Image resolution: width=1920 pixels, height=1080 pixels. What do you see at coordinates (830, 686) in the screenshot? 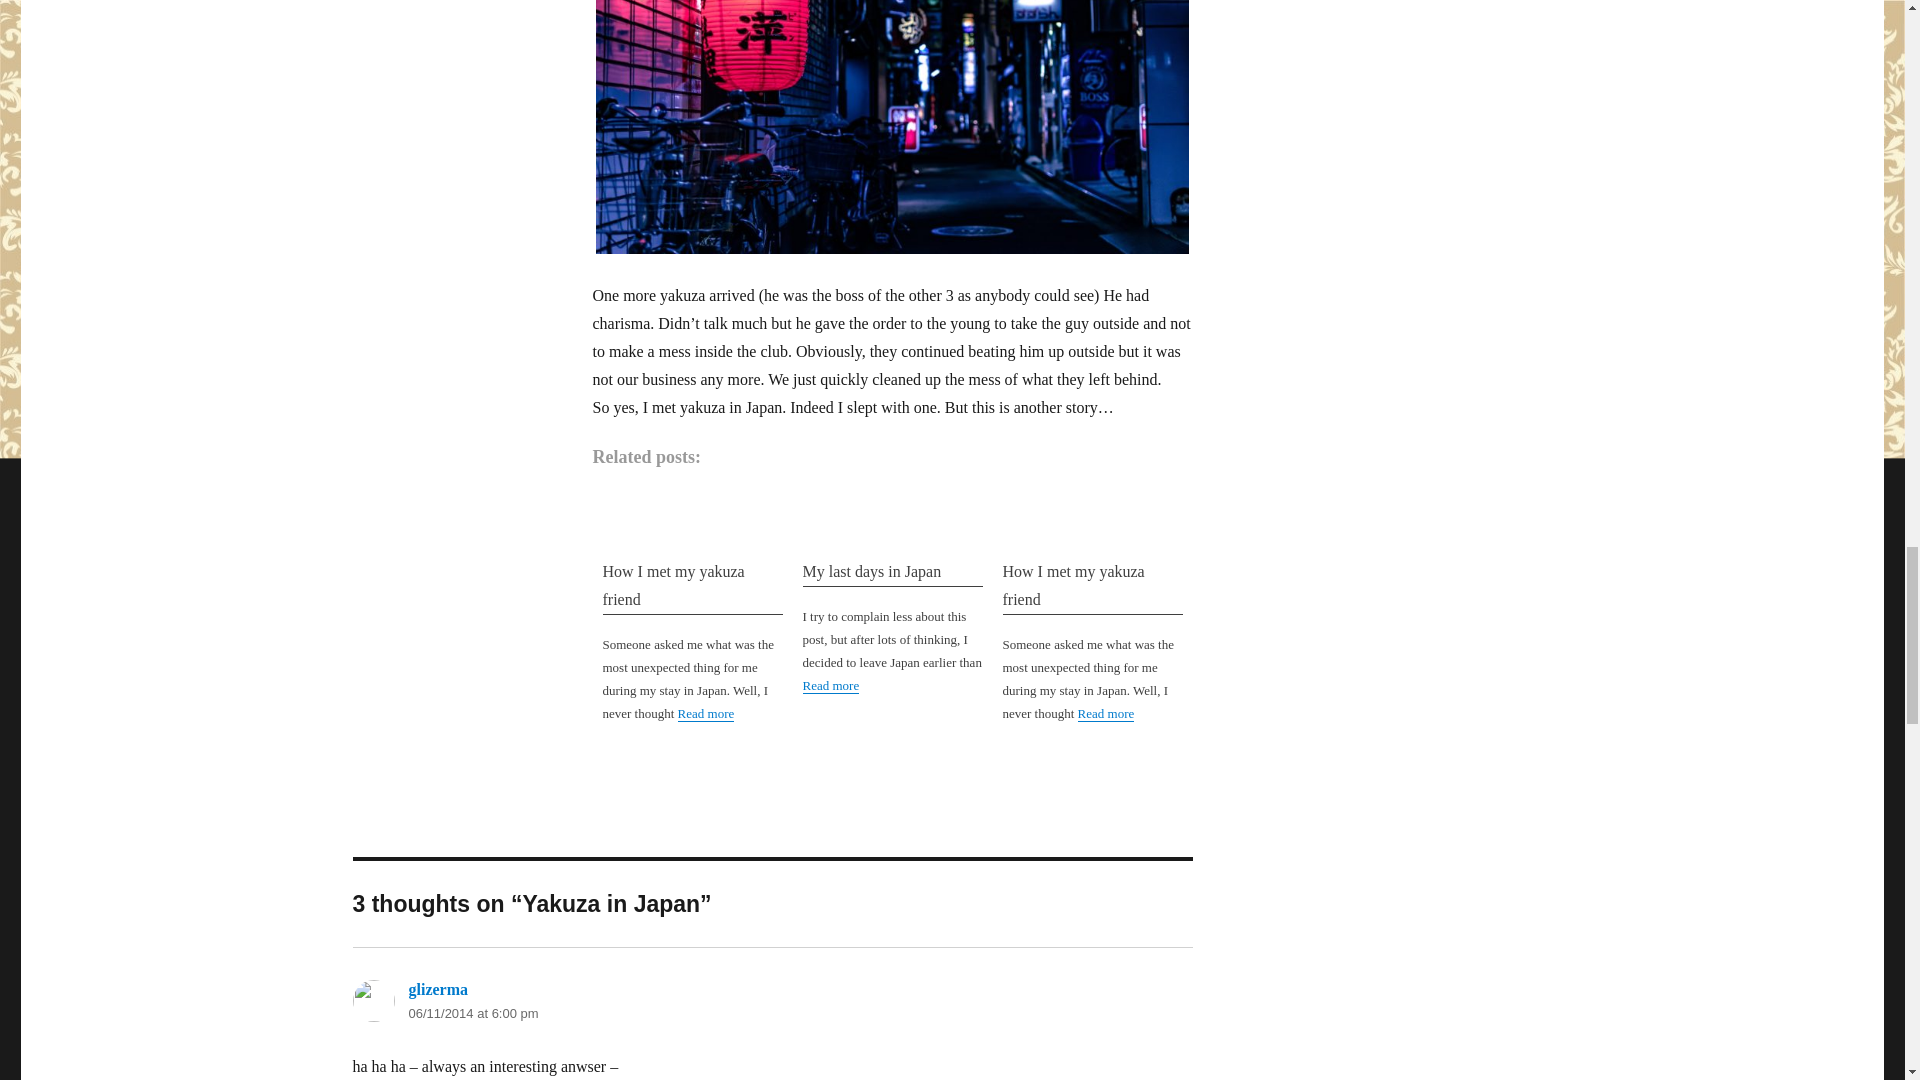
I see `Read more` at bounding box center [830, 686].